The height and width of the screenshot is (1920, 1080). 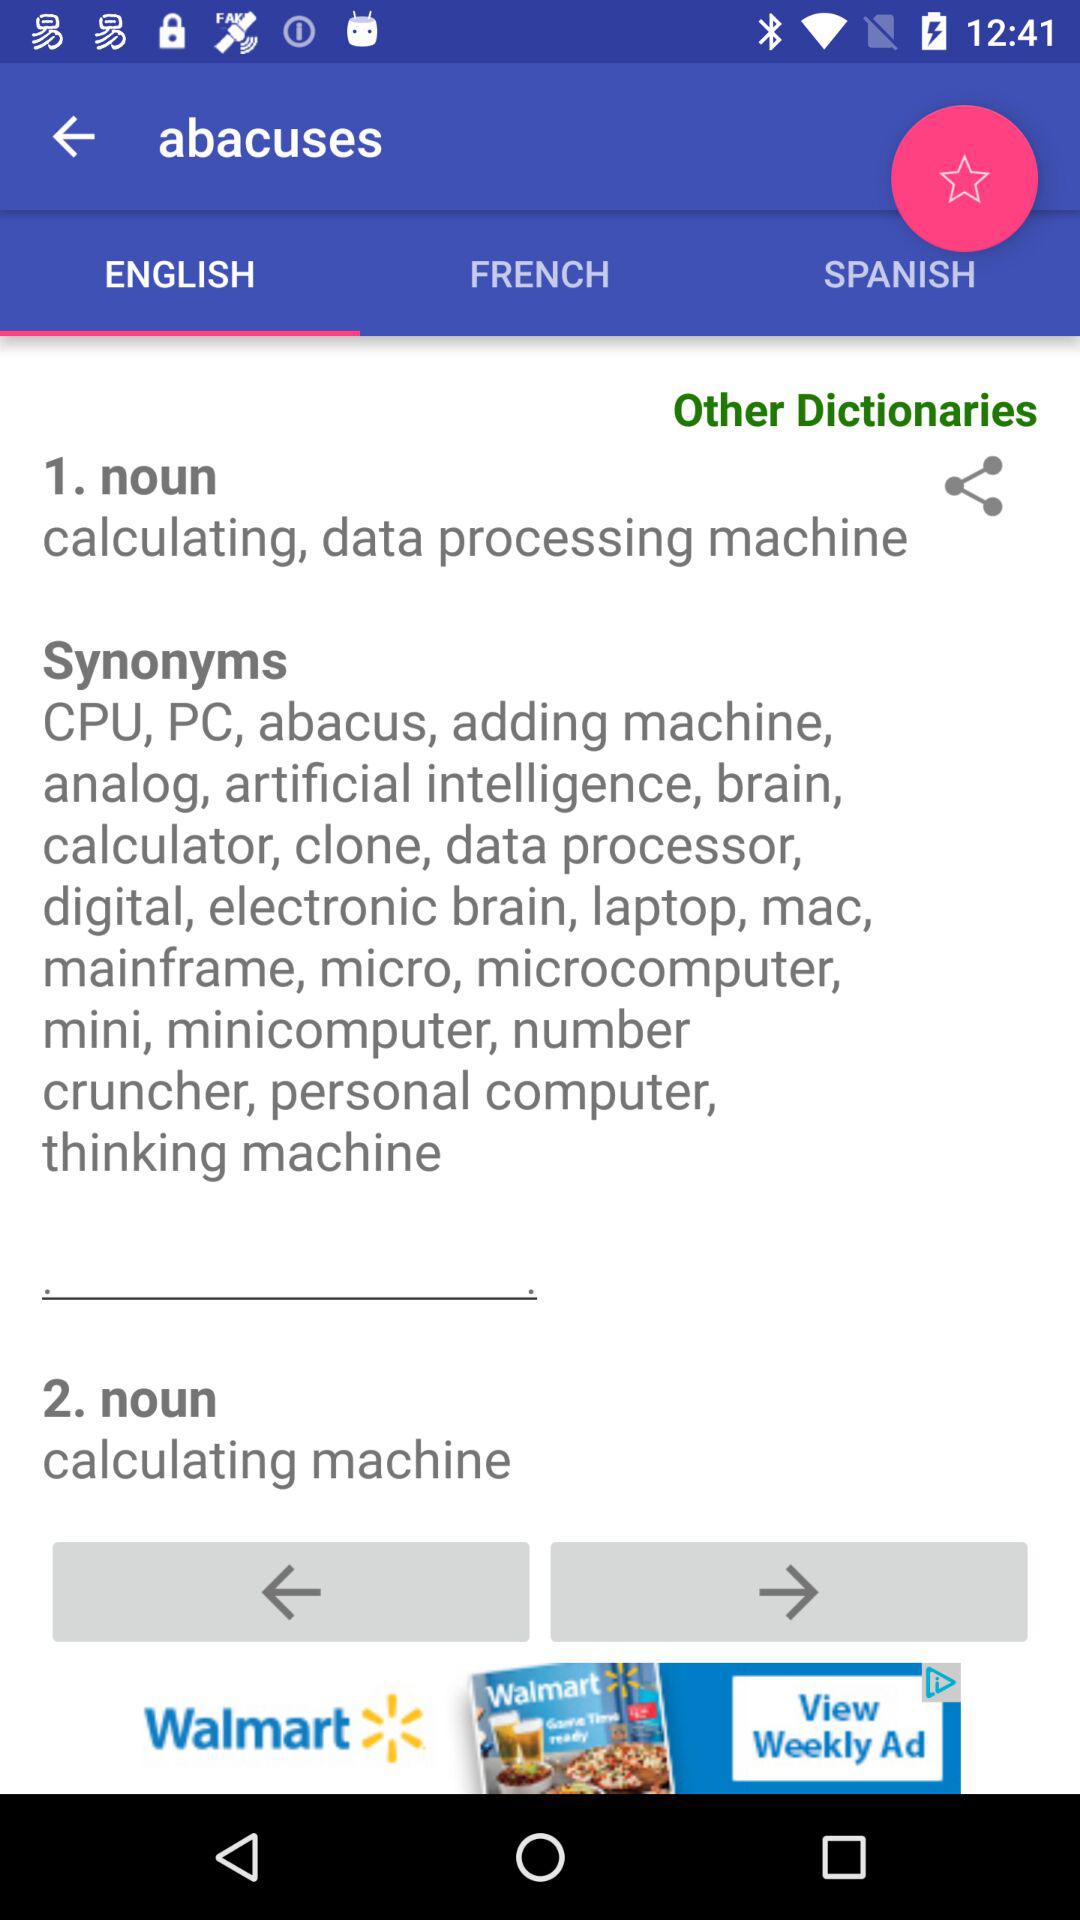 I want to click on more about add, so click(x=540, y=1728).